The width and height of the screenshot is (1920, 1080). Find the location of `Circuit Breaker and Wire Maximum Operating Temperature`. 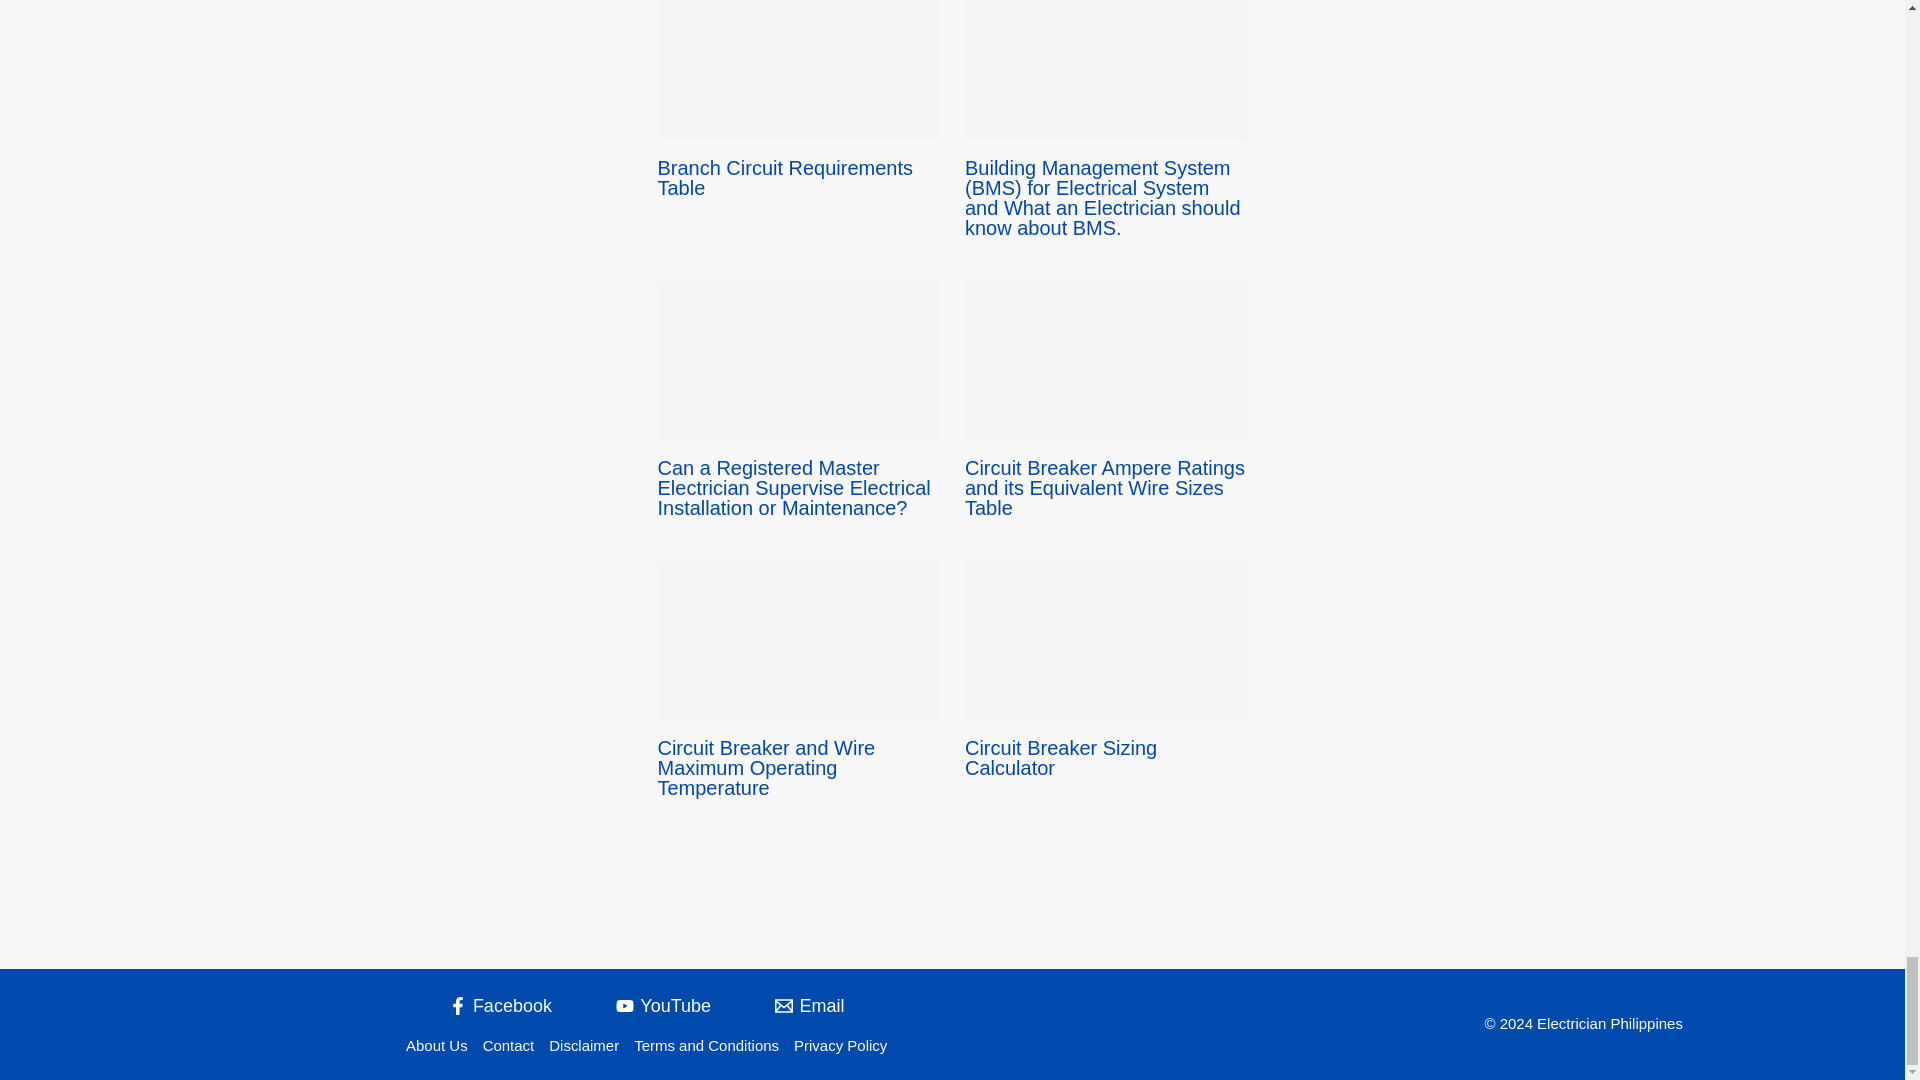

Circuit Breaker and Wire Maximum Operating Temperature is located at coordinates (766, 768).